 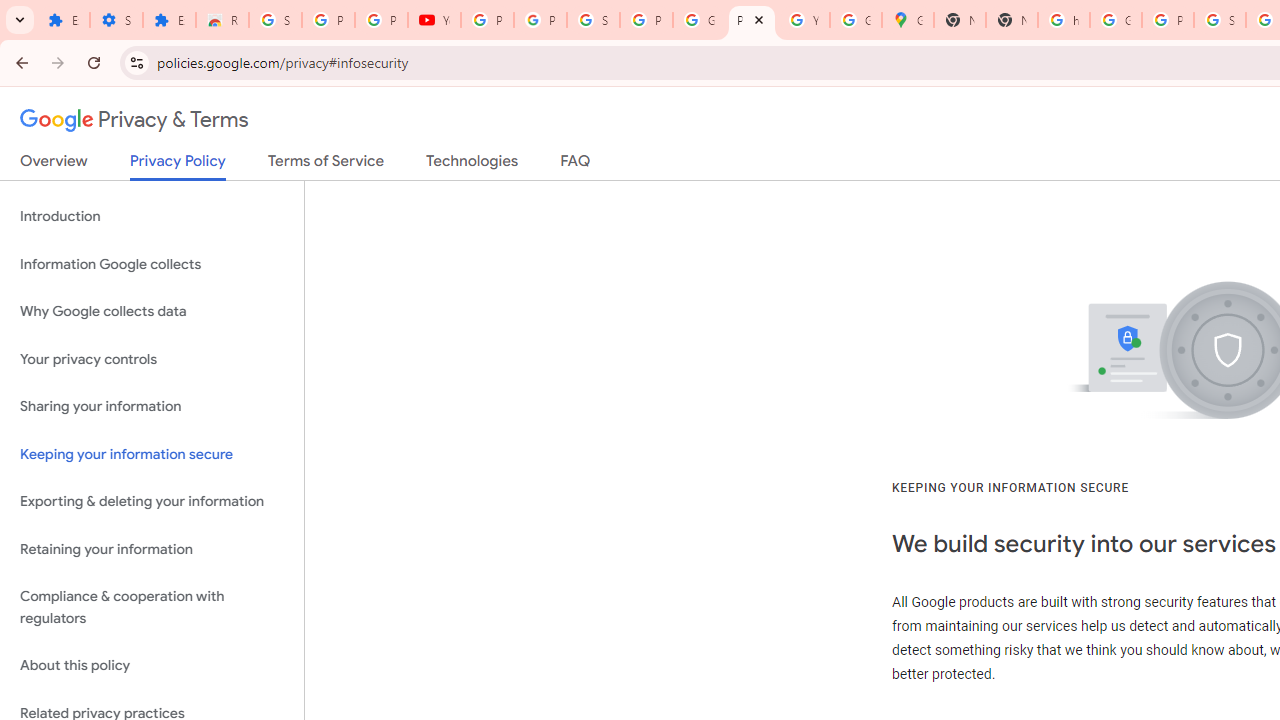 I want to click on https://scholar.google.com/, so click(x=1064, y=20).